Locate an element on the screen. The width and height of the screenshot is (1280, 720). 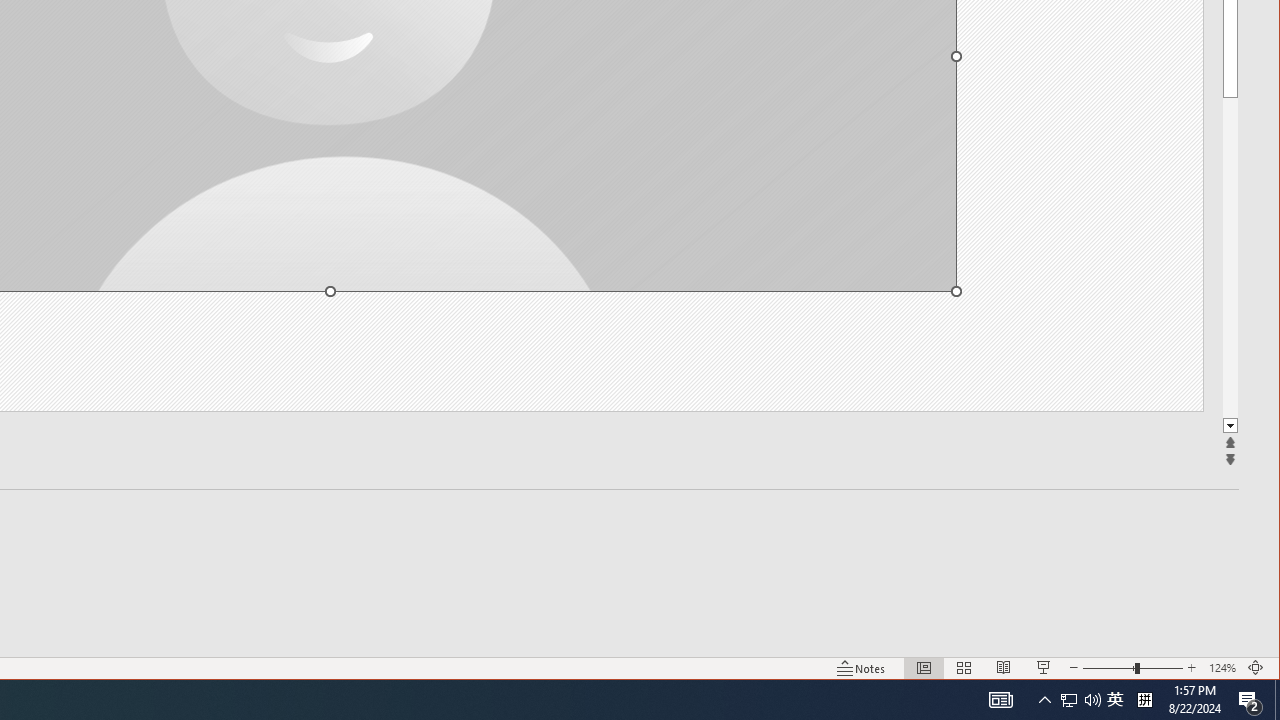
Notification Chevron is located at coordinates (1044, 700).